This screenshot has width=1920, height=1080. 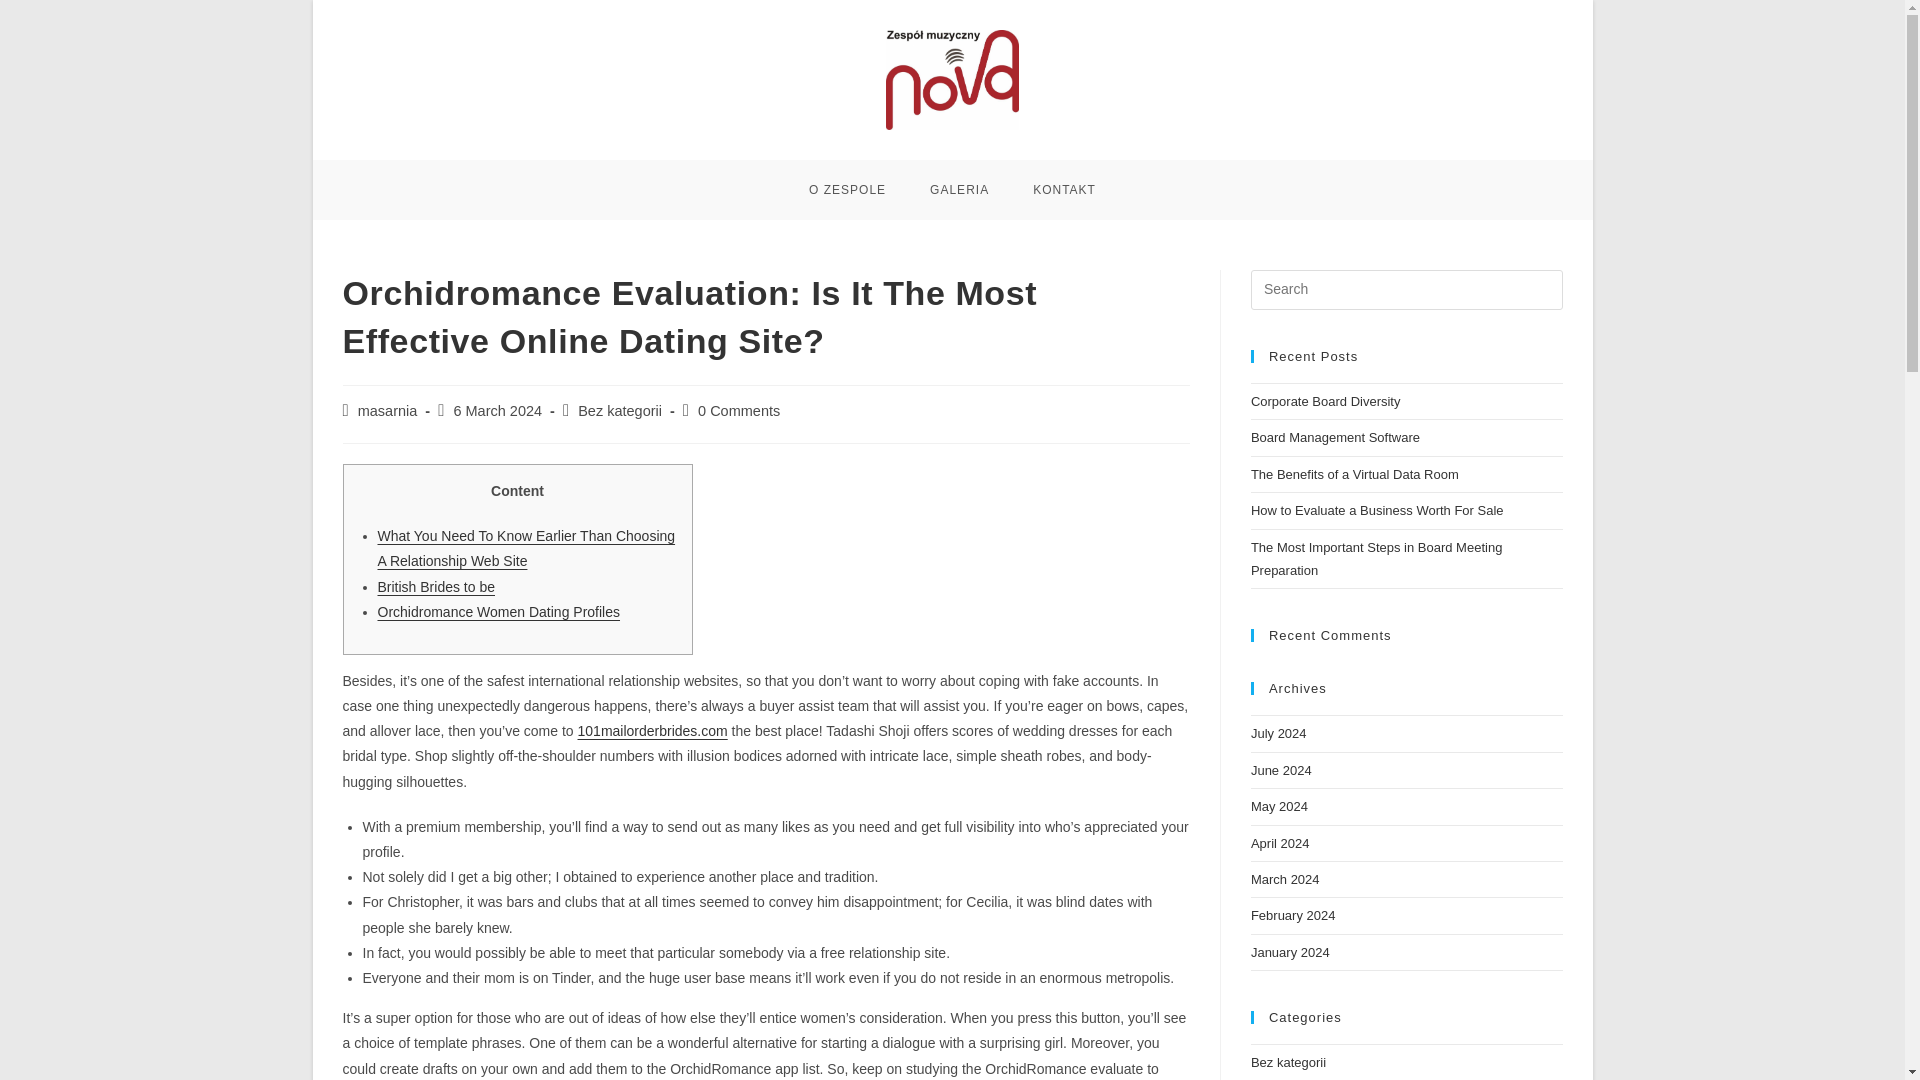 I want to click on 101mailorderbrides.com, so click(x=652, y=730).